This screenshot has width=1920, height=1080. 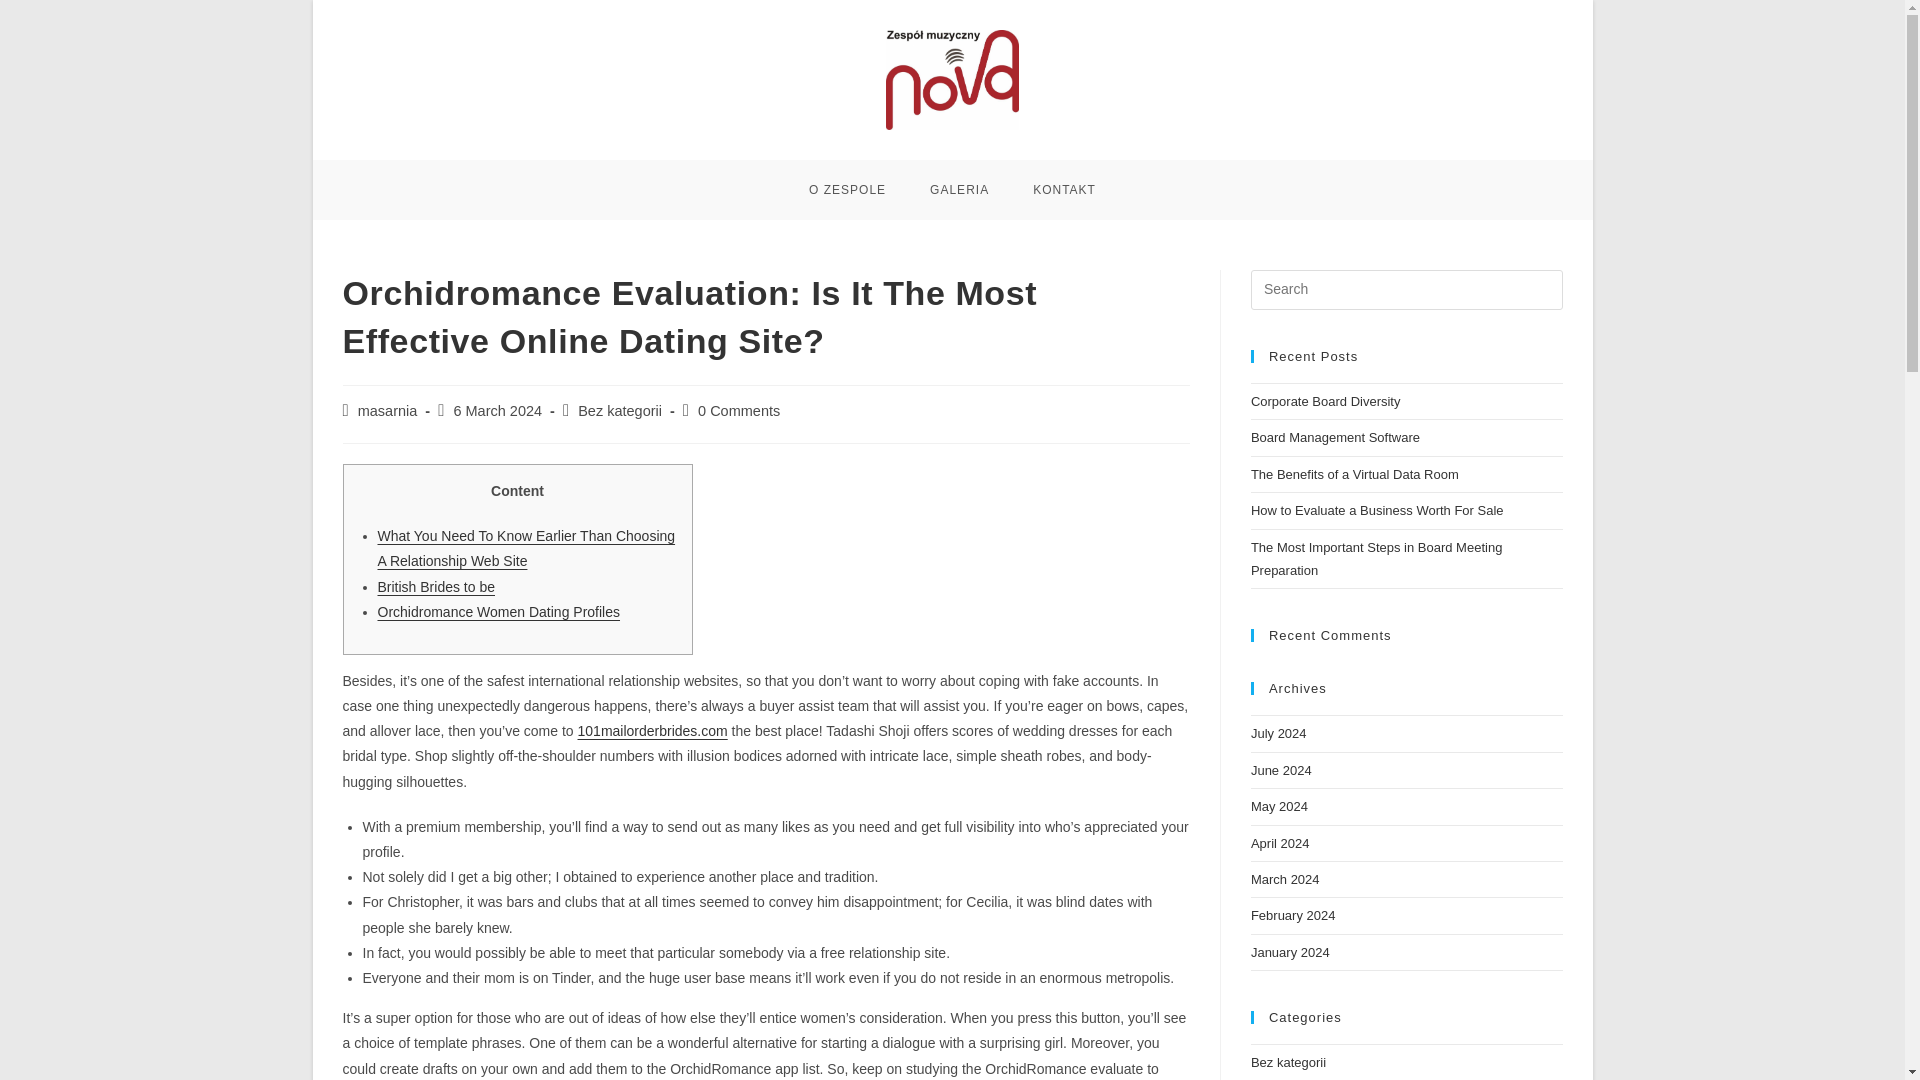 I want to click on 101mailorderbrides.com, so click(x=652, y=730).